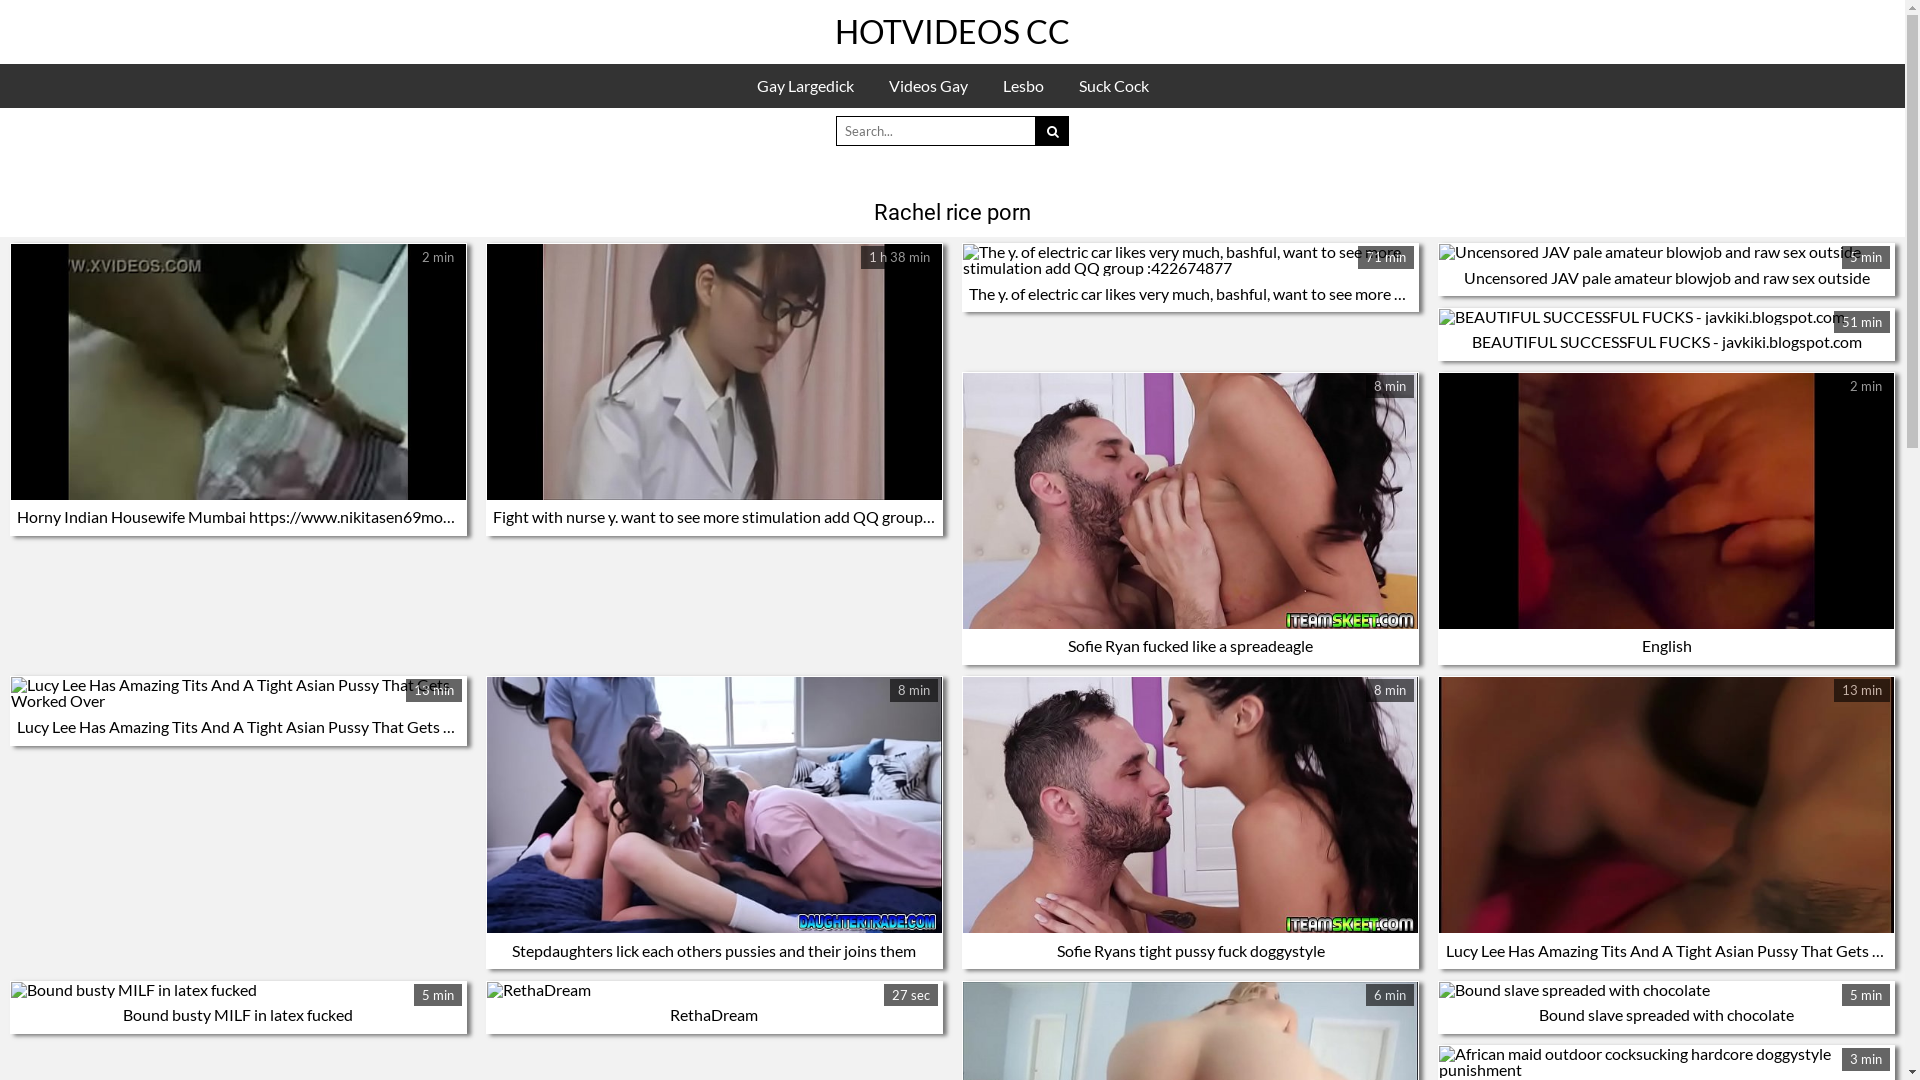 The width and height of the screenshot is (1920, 1080). Describe the element at coordinates (1113, 86) in the screenshot. I see `Suck Cock` at that location.